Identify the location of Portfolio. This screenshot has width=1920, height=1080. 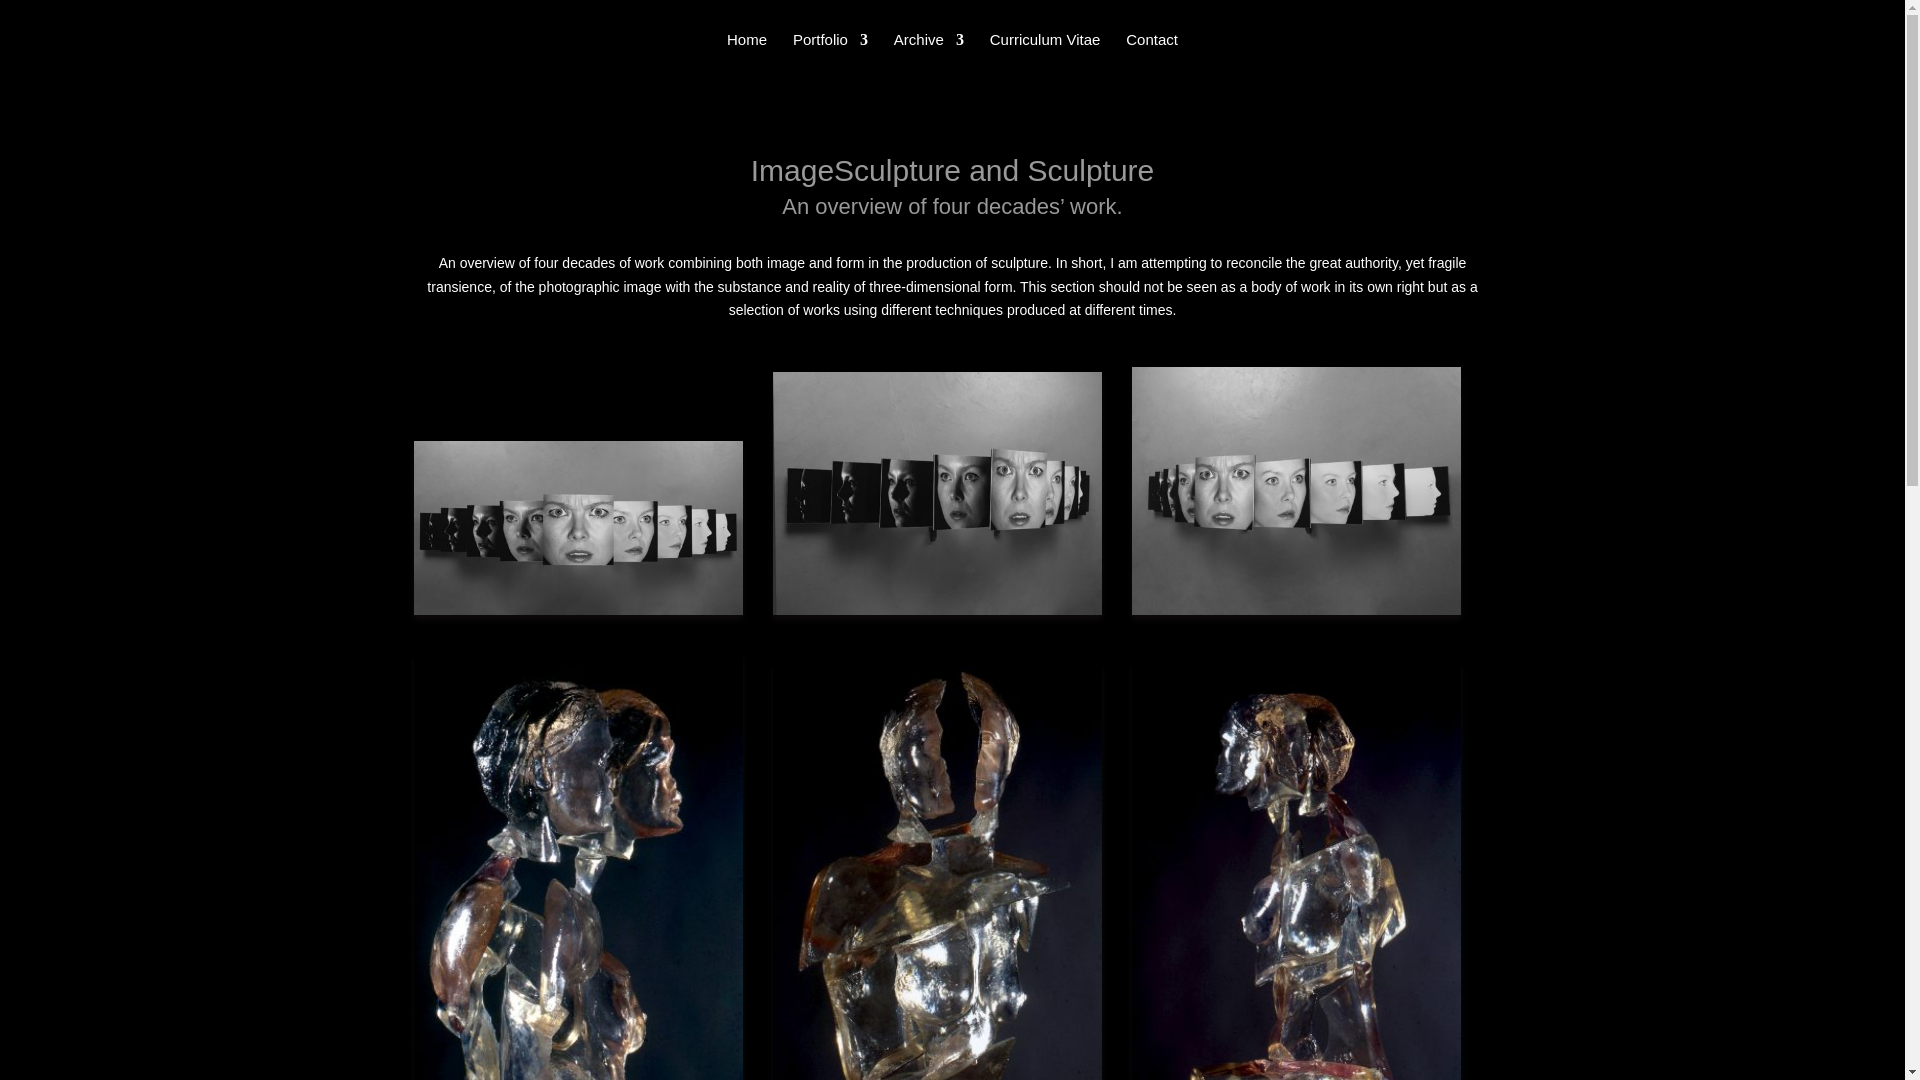
(830, 54).